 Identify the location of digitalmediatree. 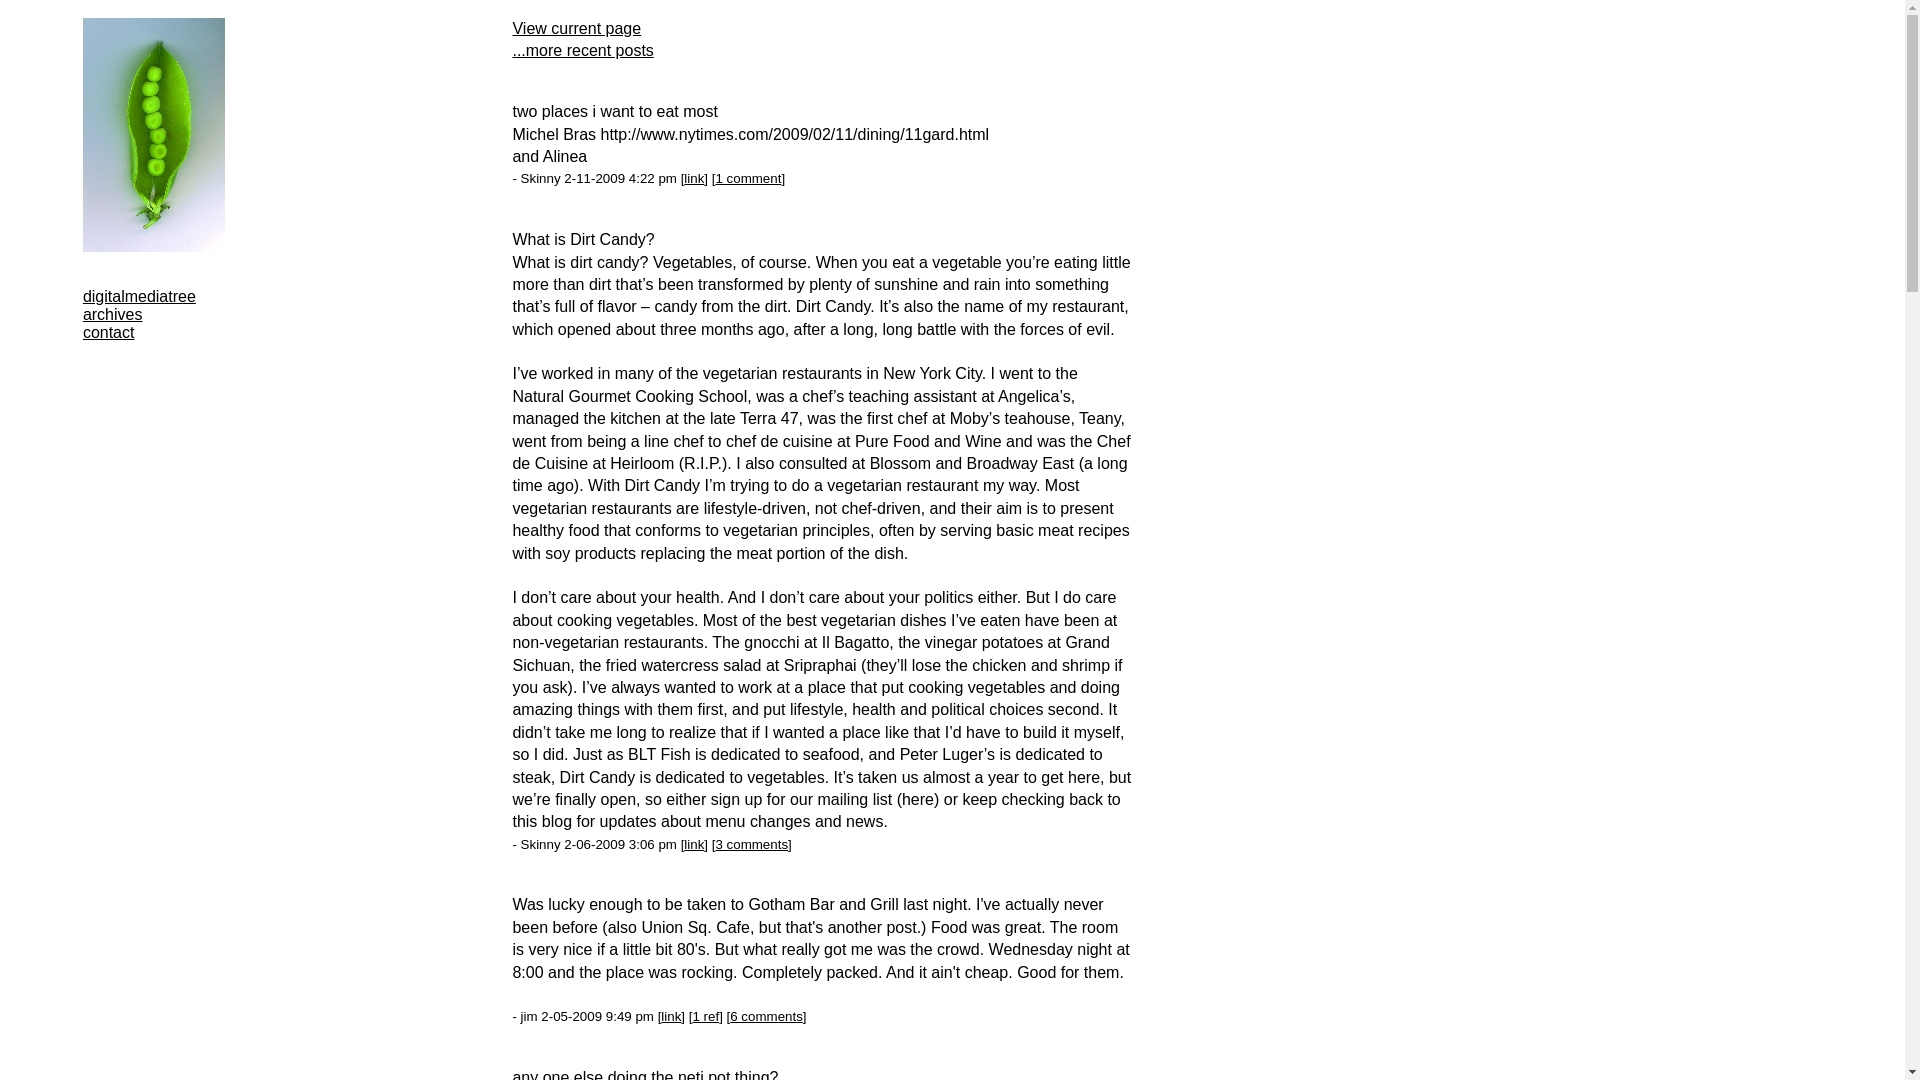
(138, 296).